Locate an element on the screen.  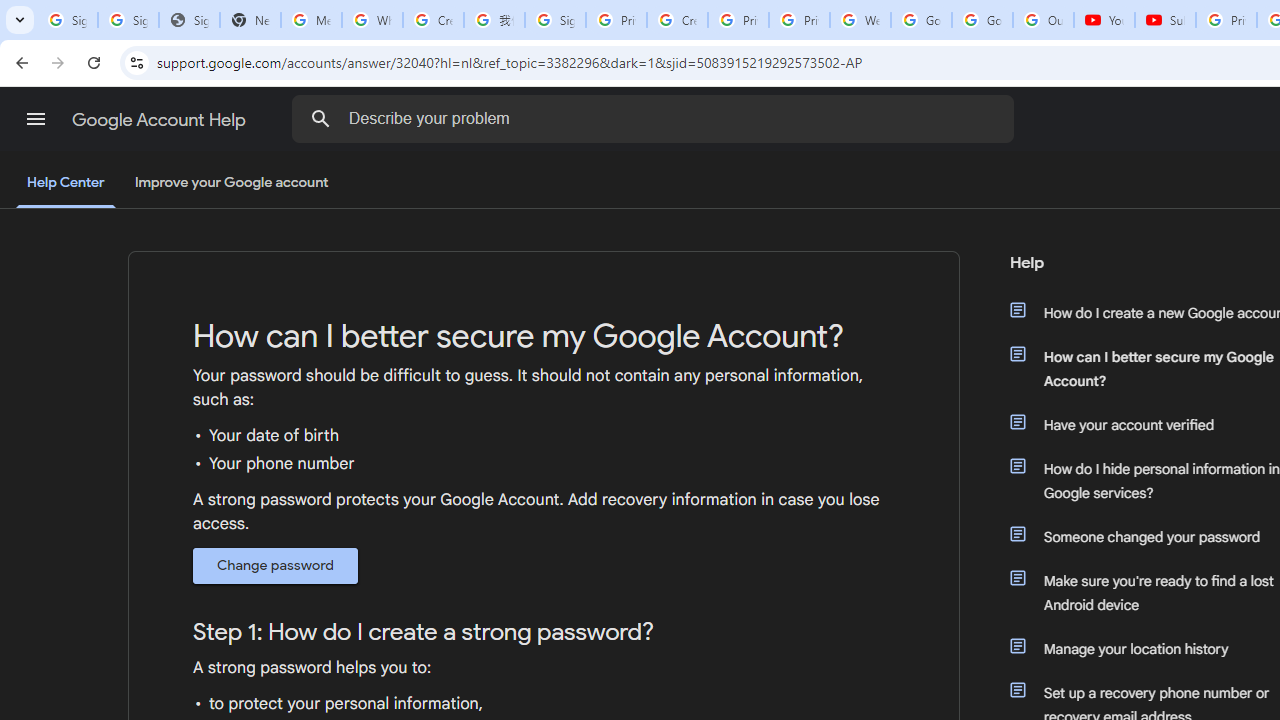
Google Account Help is located at coordinates (160, 120).